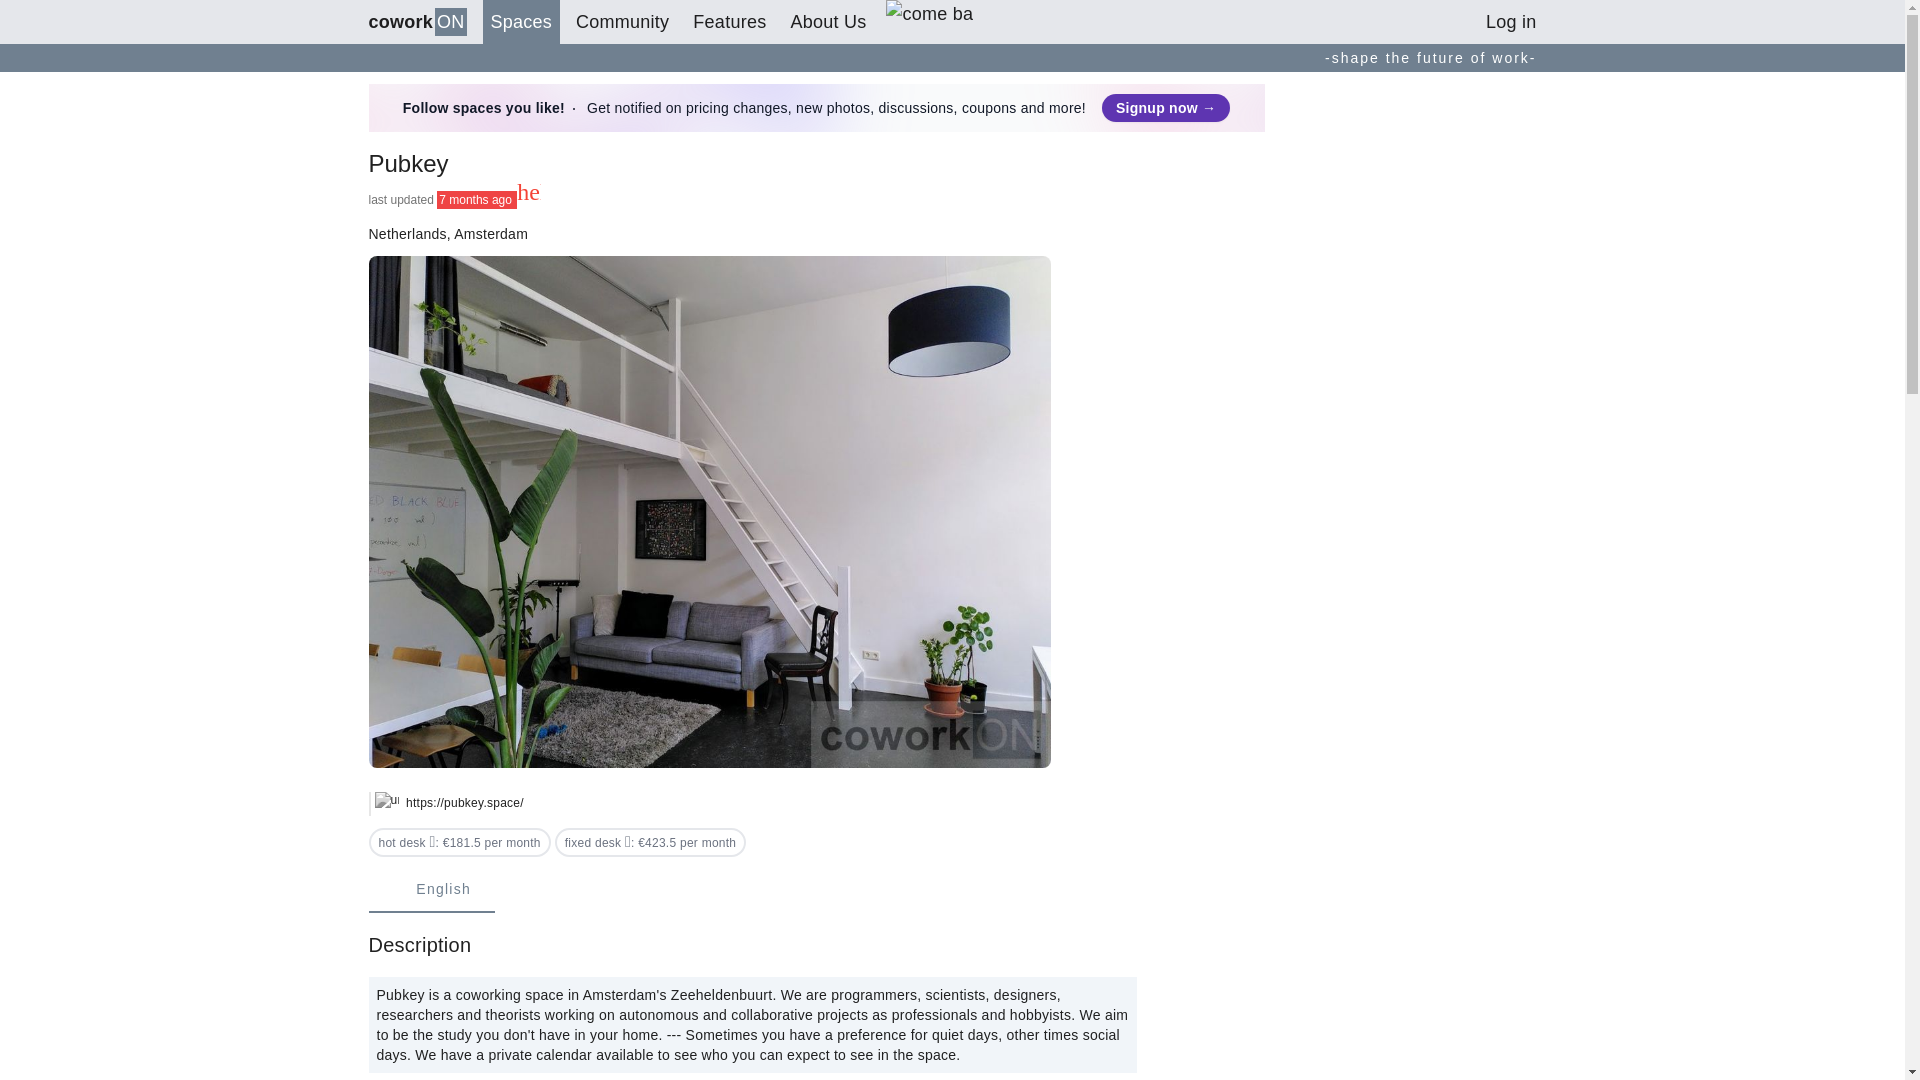  What do you see at coordinates (827, 22) in the screenshot?
I see `About Us` at bounding box center [827, 22].